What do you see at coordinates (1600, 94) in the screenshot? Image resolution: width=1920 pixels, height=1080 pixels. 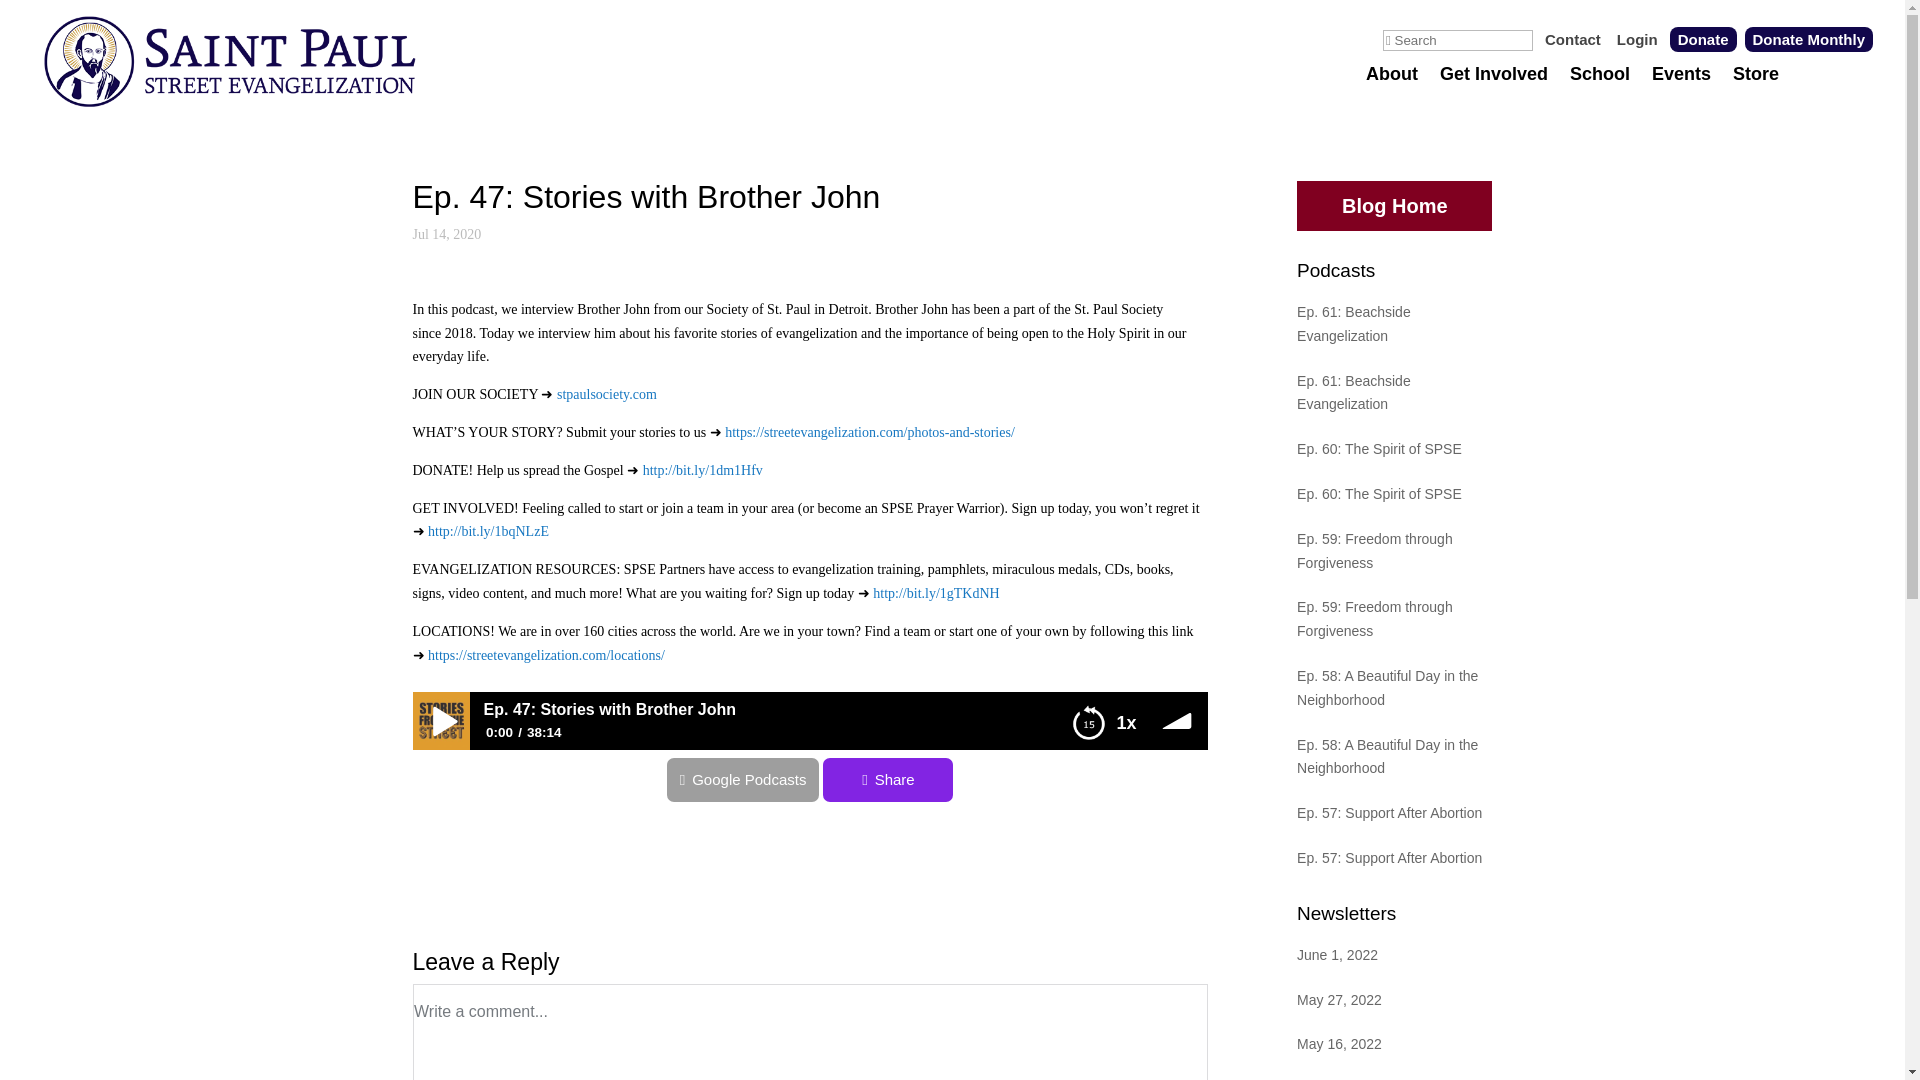 I see `School` at bounding box center [1600, 94].